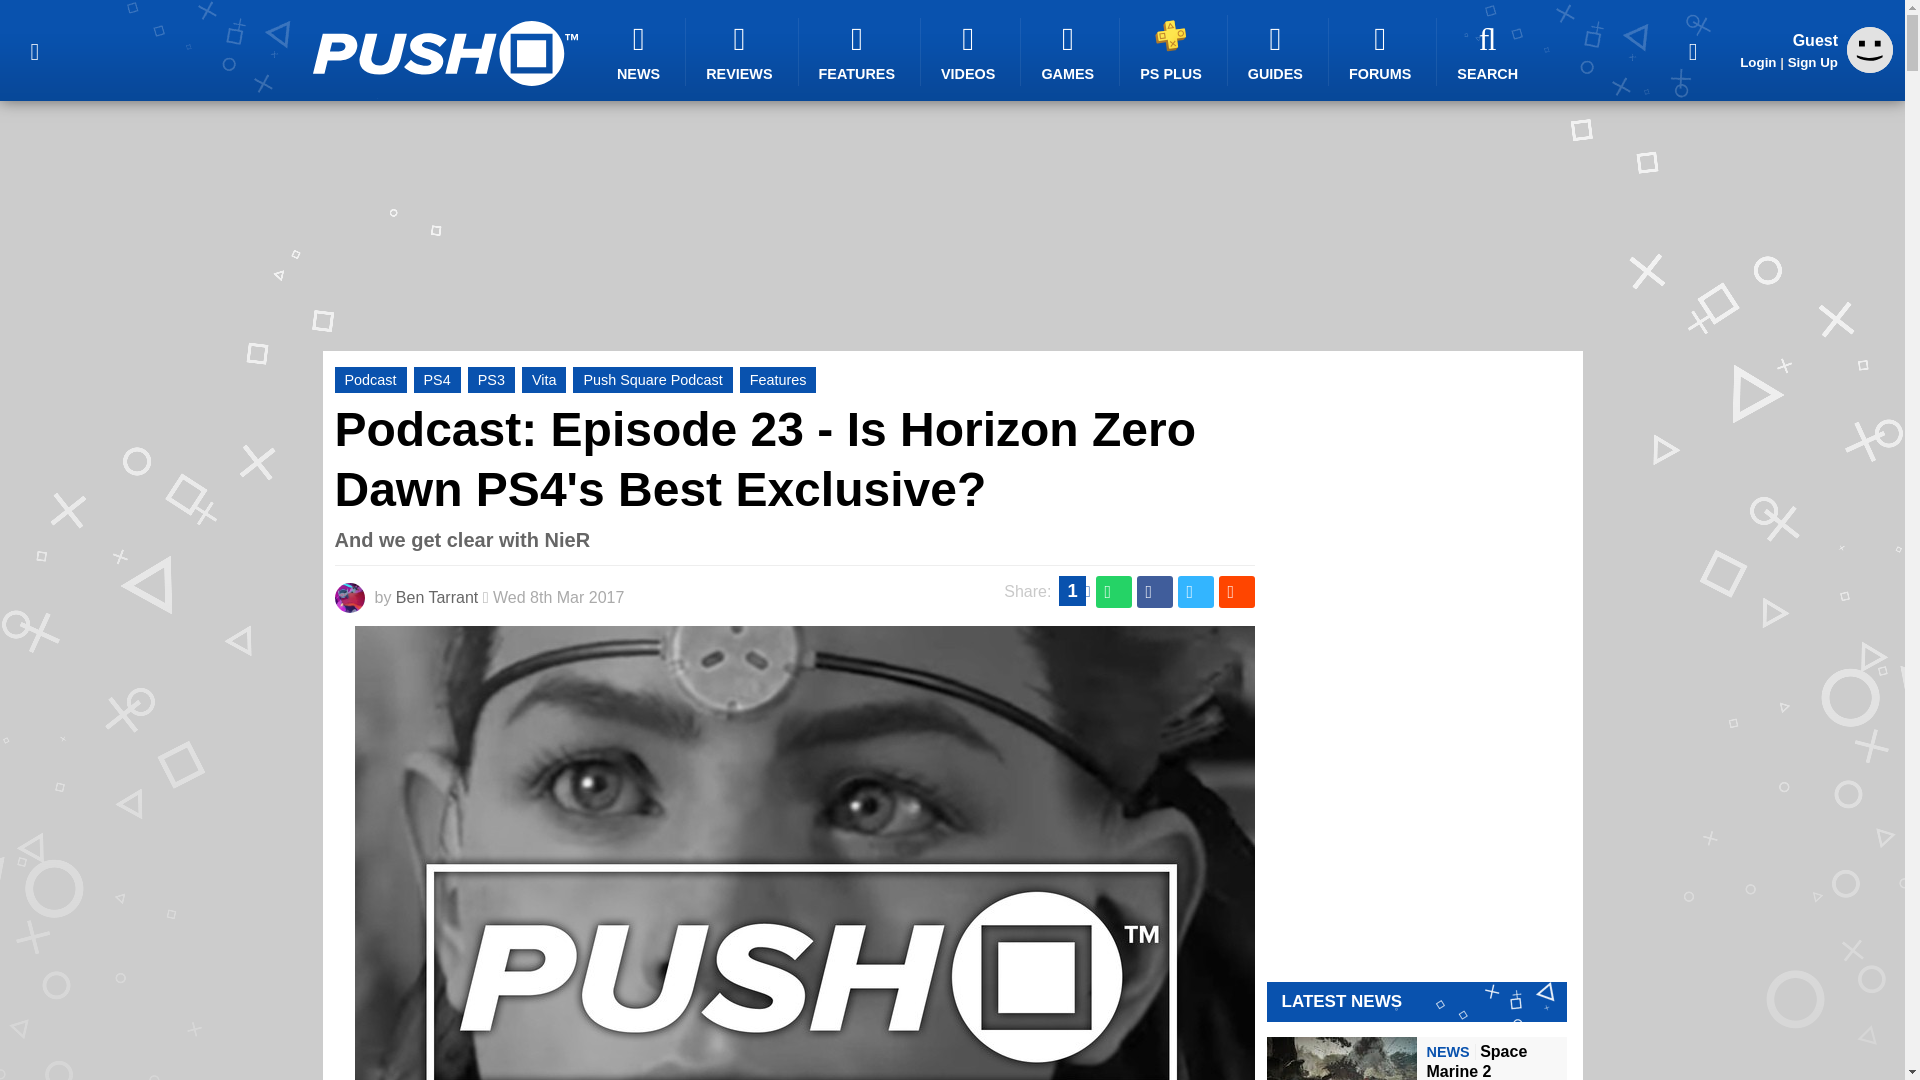 The height and width of the screenshot is (1080, 1920). I want to click on GUIDES, so click(1278, 52).